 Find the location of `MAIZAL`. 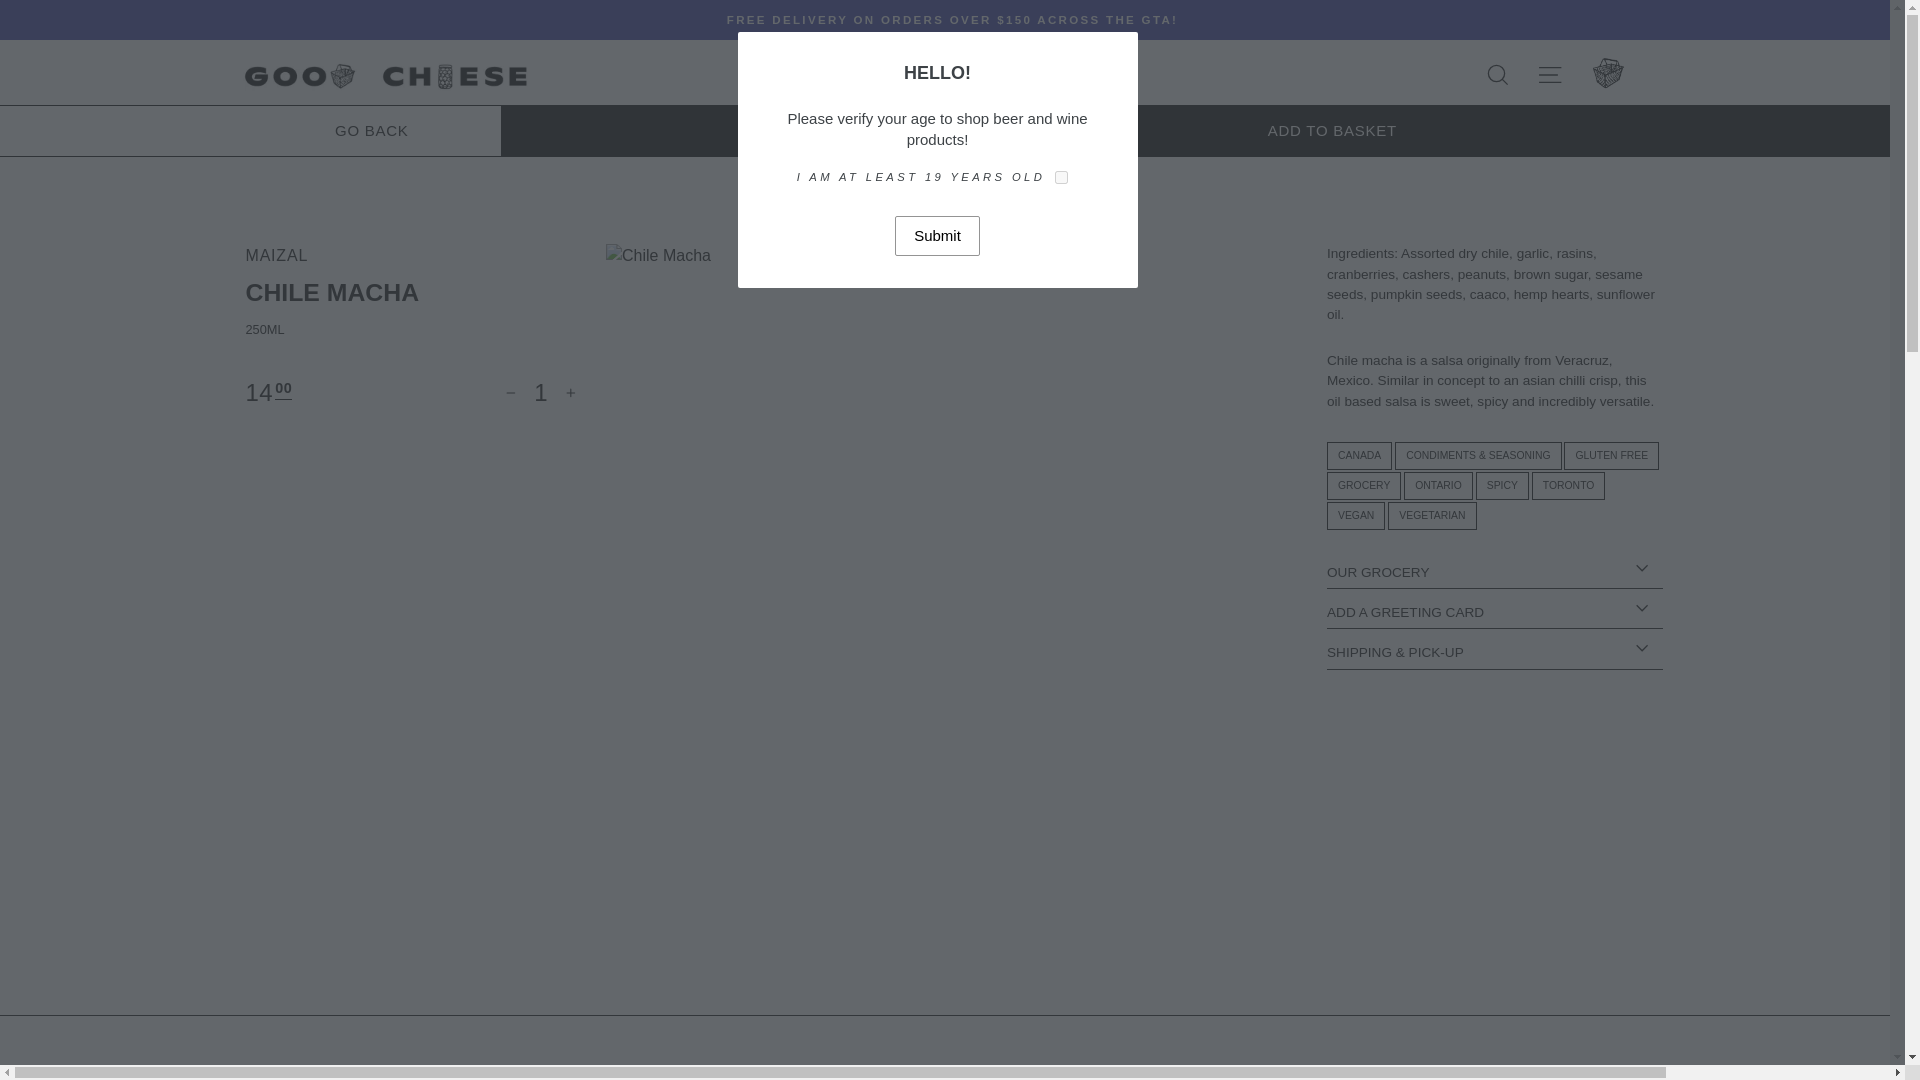

MAIZAL is located at coordinates (277, 255).